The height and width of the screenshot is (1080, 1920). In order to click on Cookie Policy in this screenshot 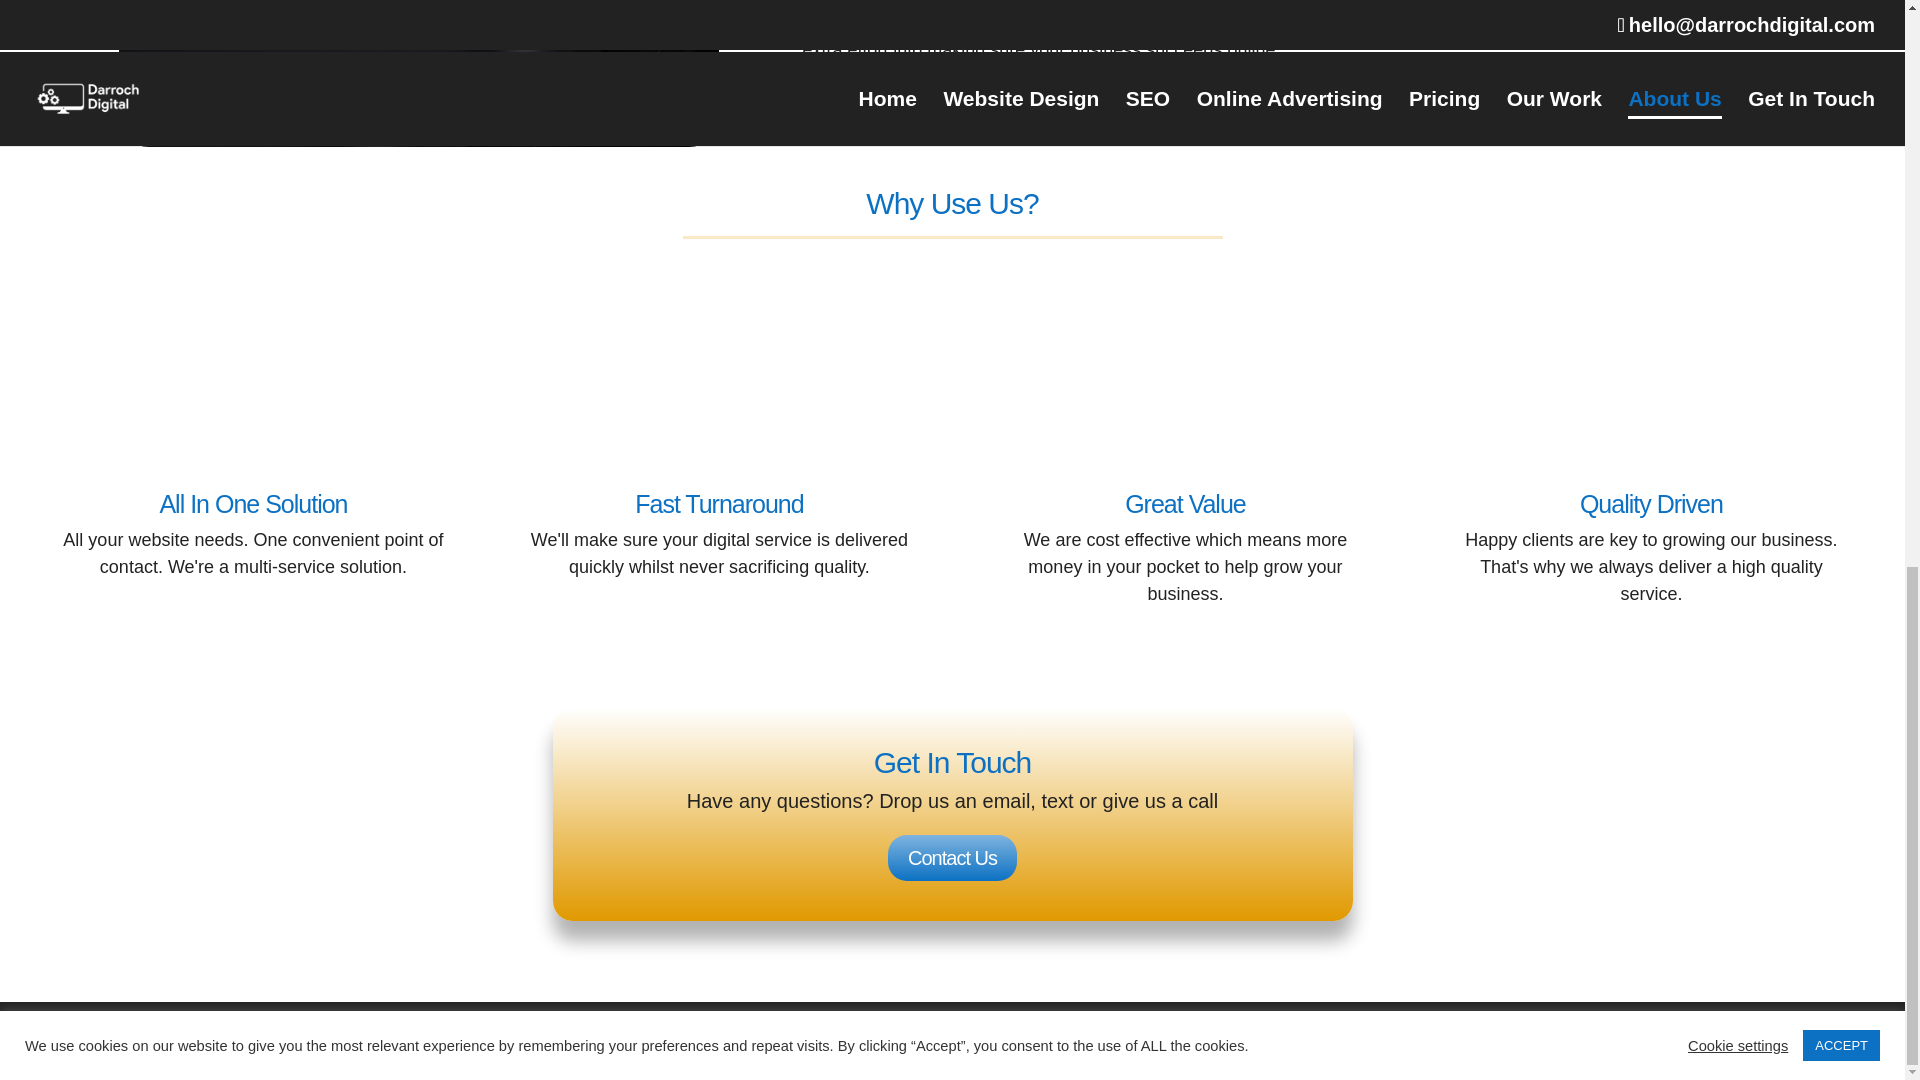, I will do `click(1133, 1030)`.